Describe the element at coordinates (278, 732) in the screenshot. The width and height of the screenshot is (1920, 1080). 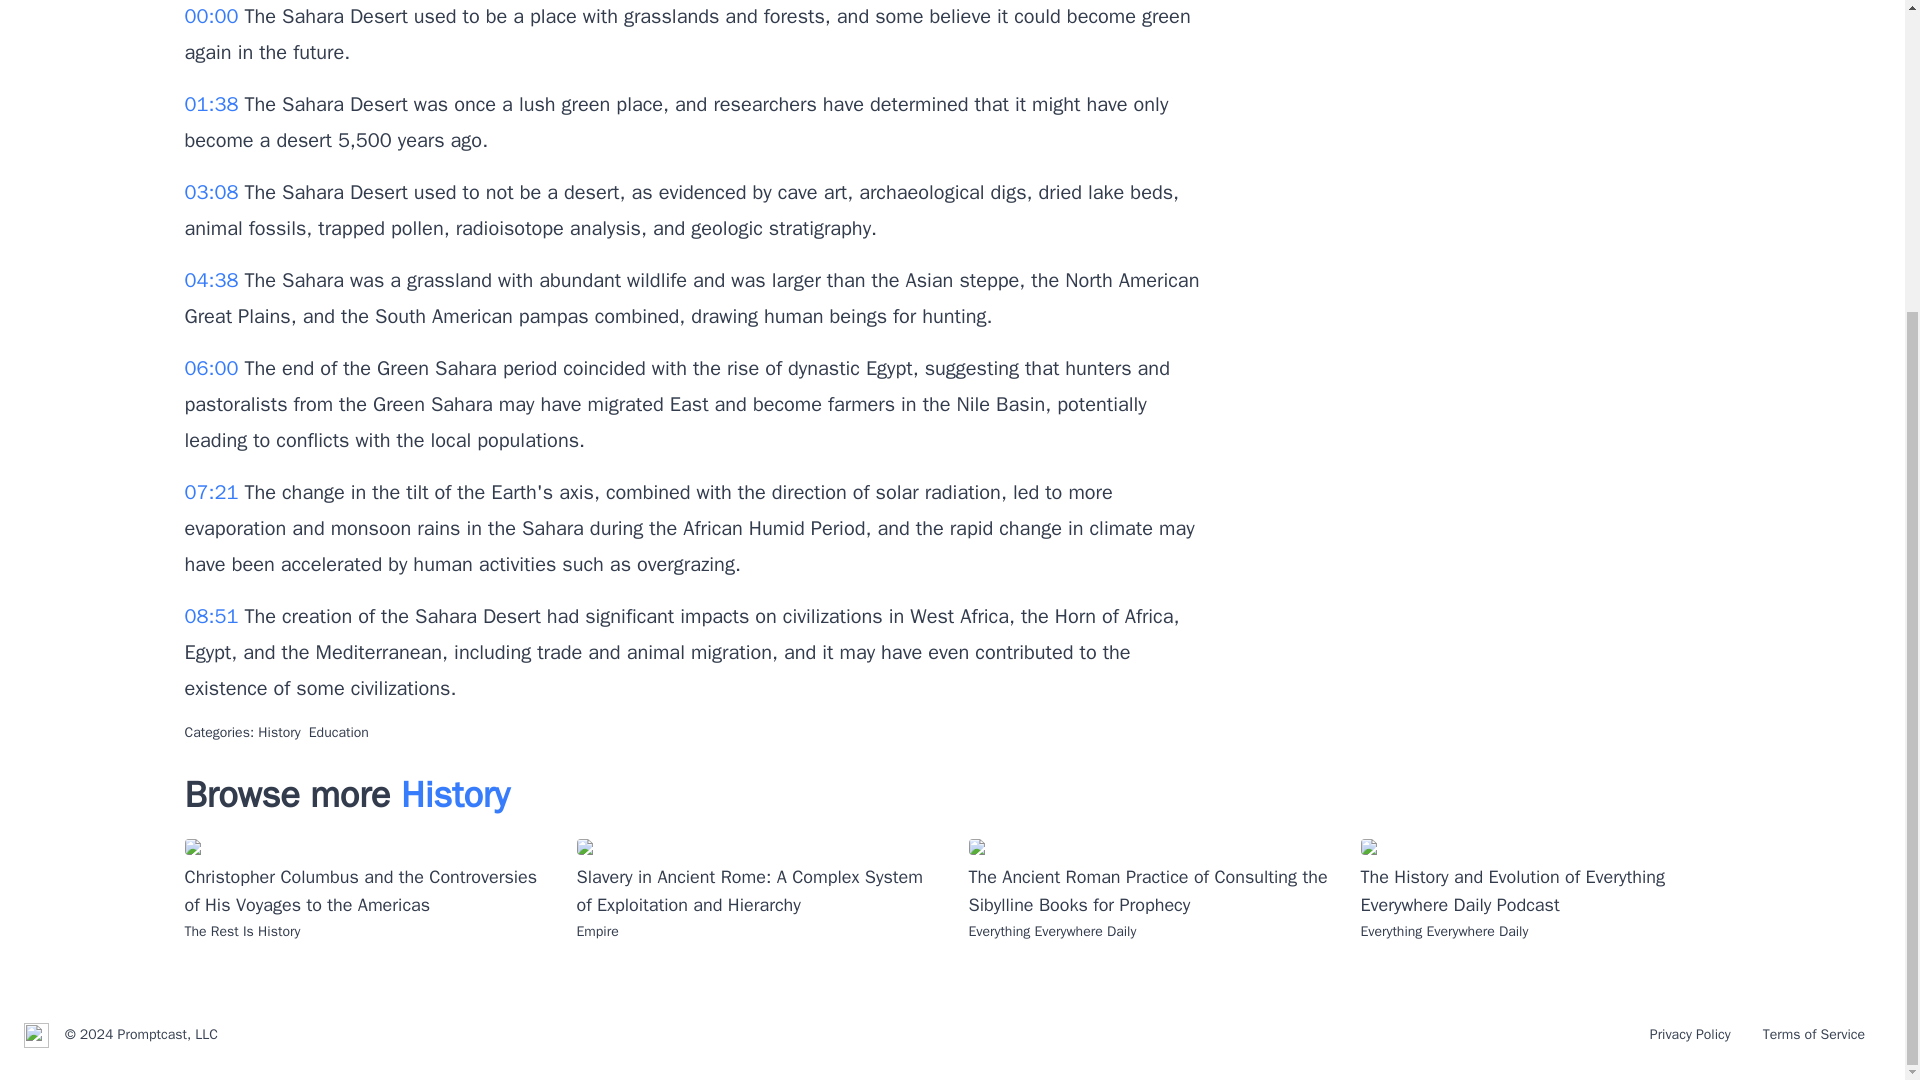
I see `History` at that location.